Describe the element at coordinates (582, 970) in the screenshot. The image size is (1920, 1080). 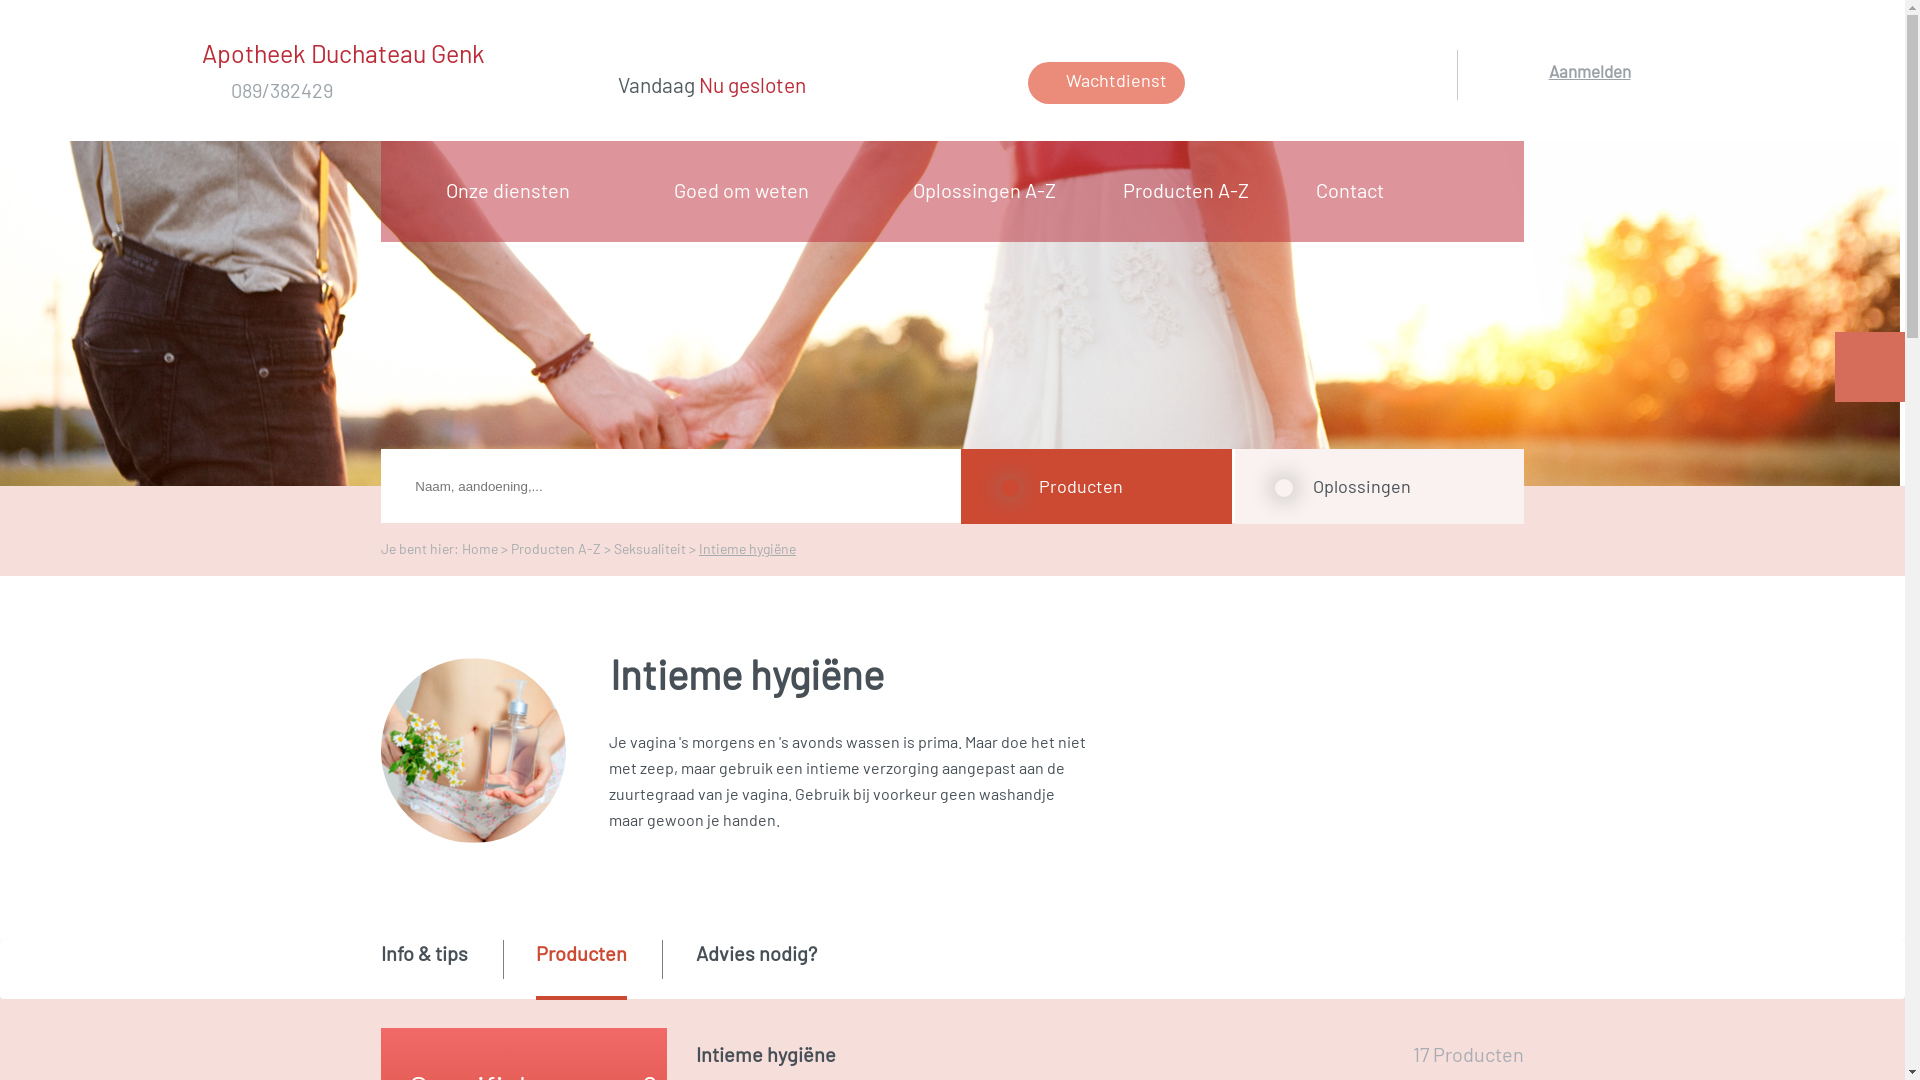
I see `Producten` at that location.